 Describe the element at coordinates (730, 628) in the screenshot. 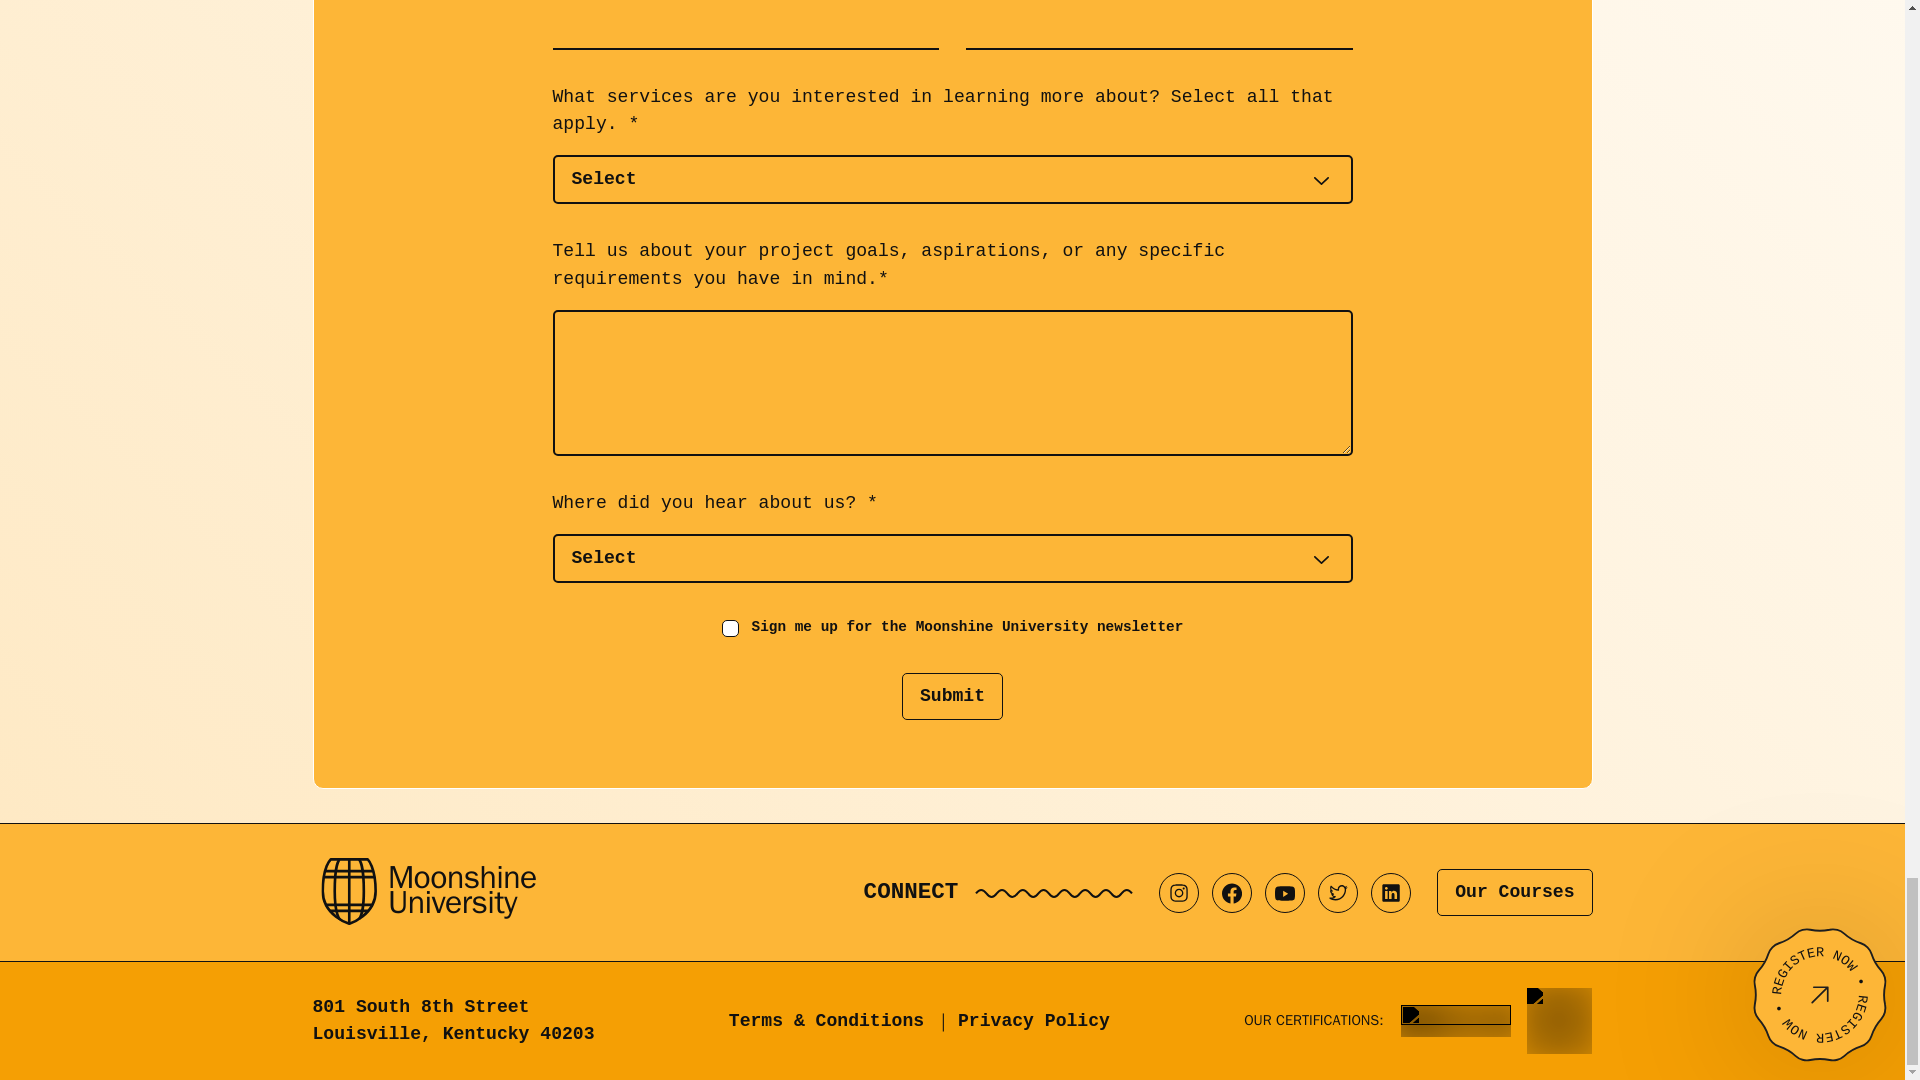

I see `on` at that location.